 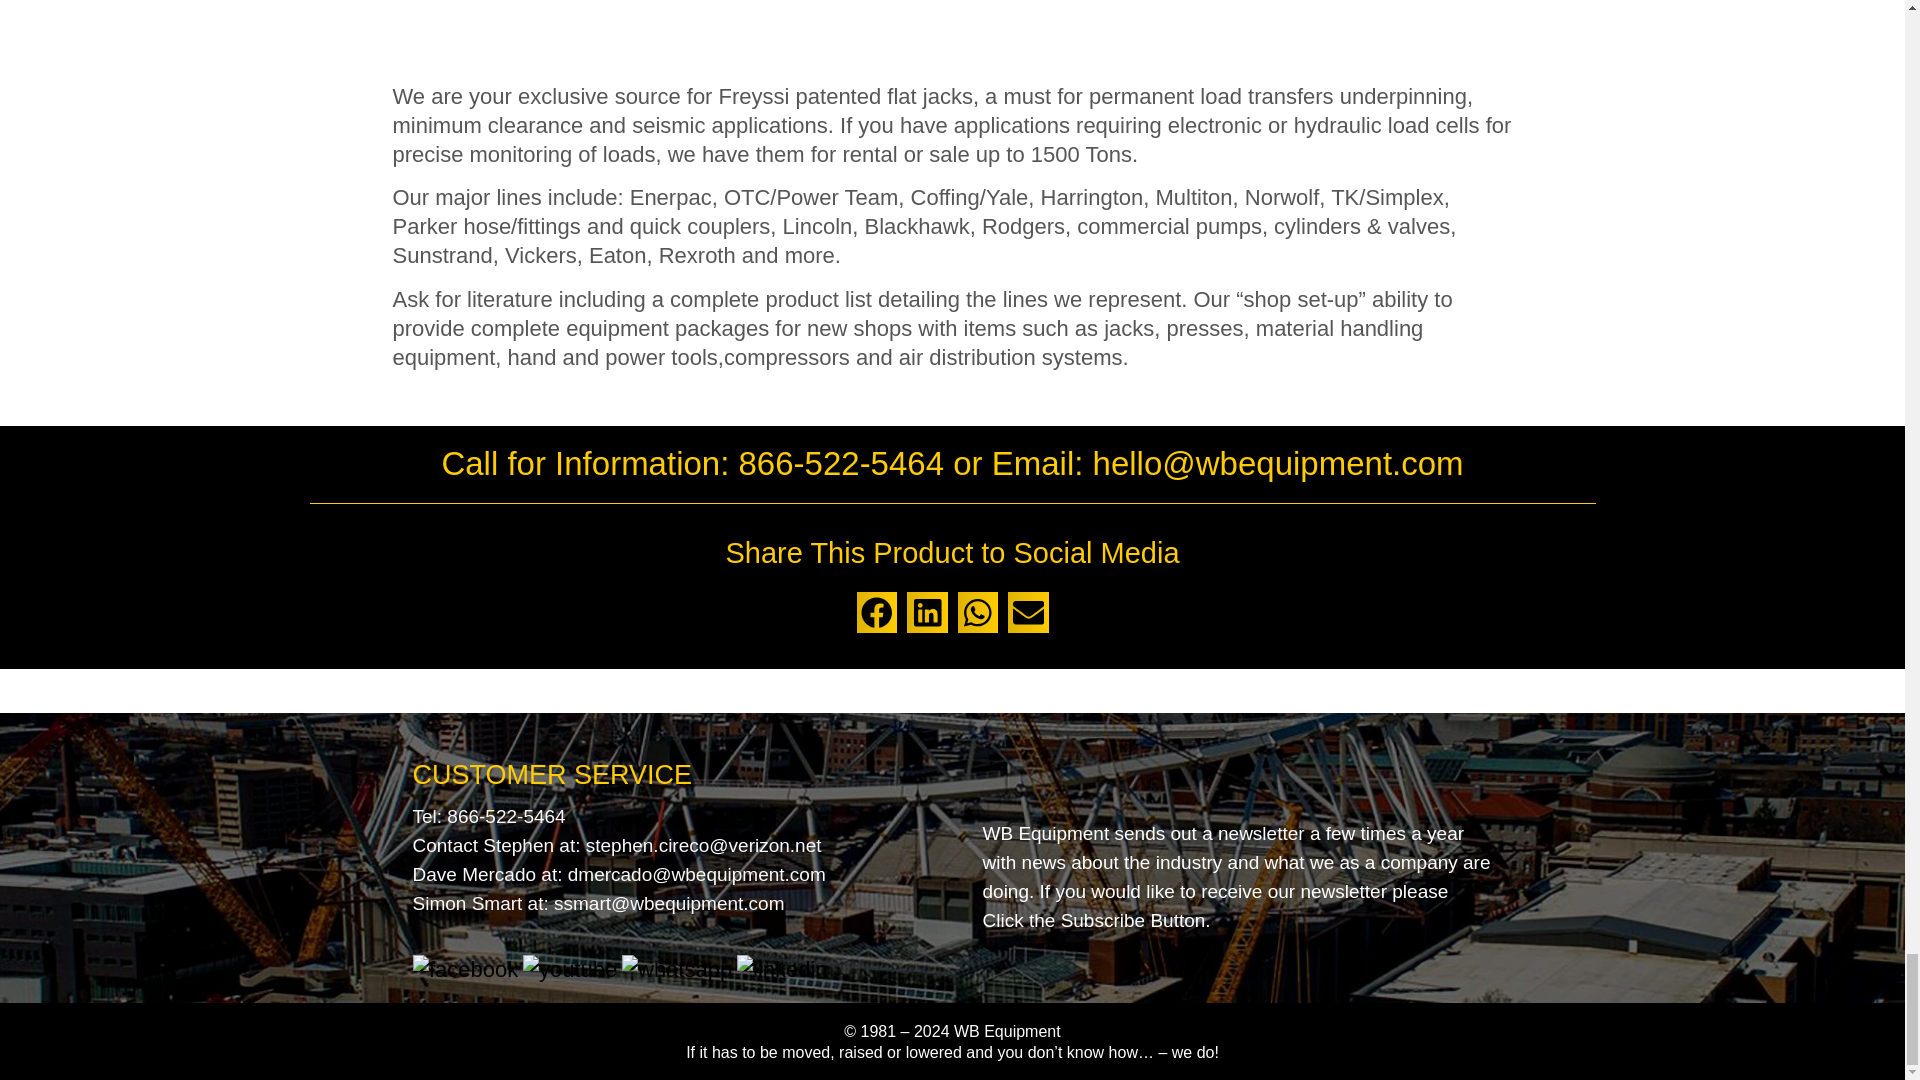 I want to click on whatsapp, so click(x=676, y=968).